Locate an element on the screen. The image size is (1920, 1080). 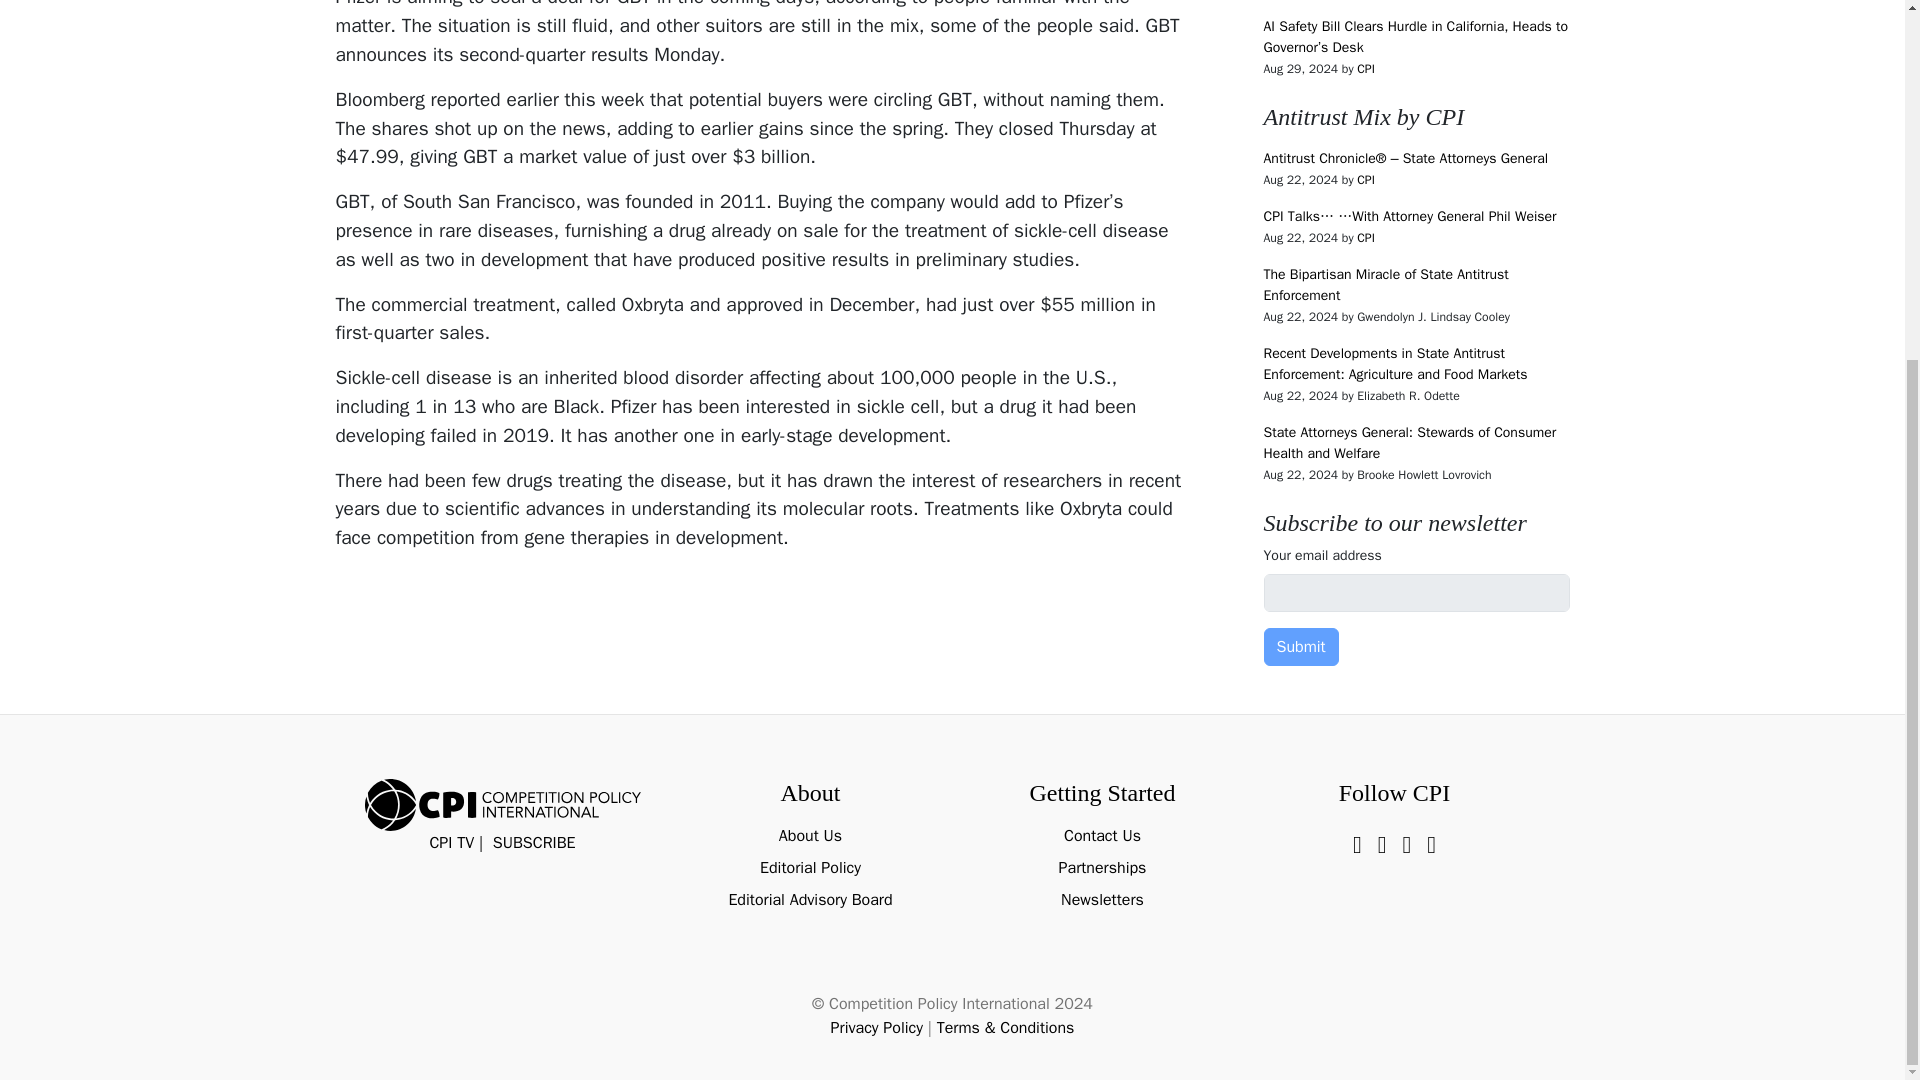
Posts by CPI is located at coordinates (1366, 179).